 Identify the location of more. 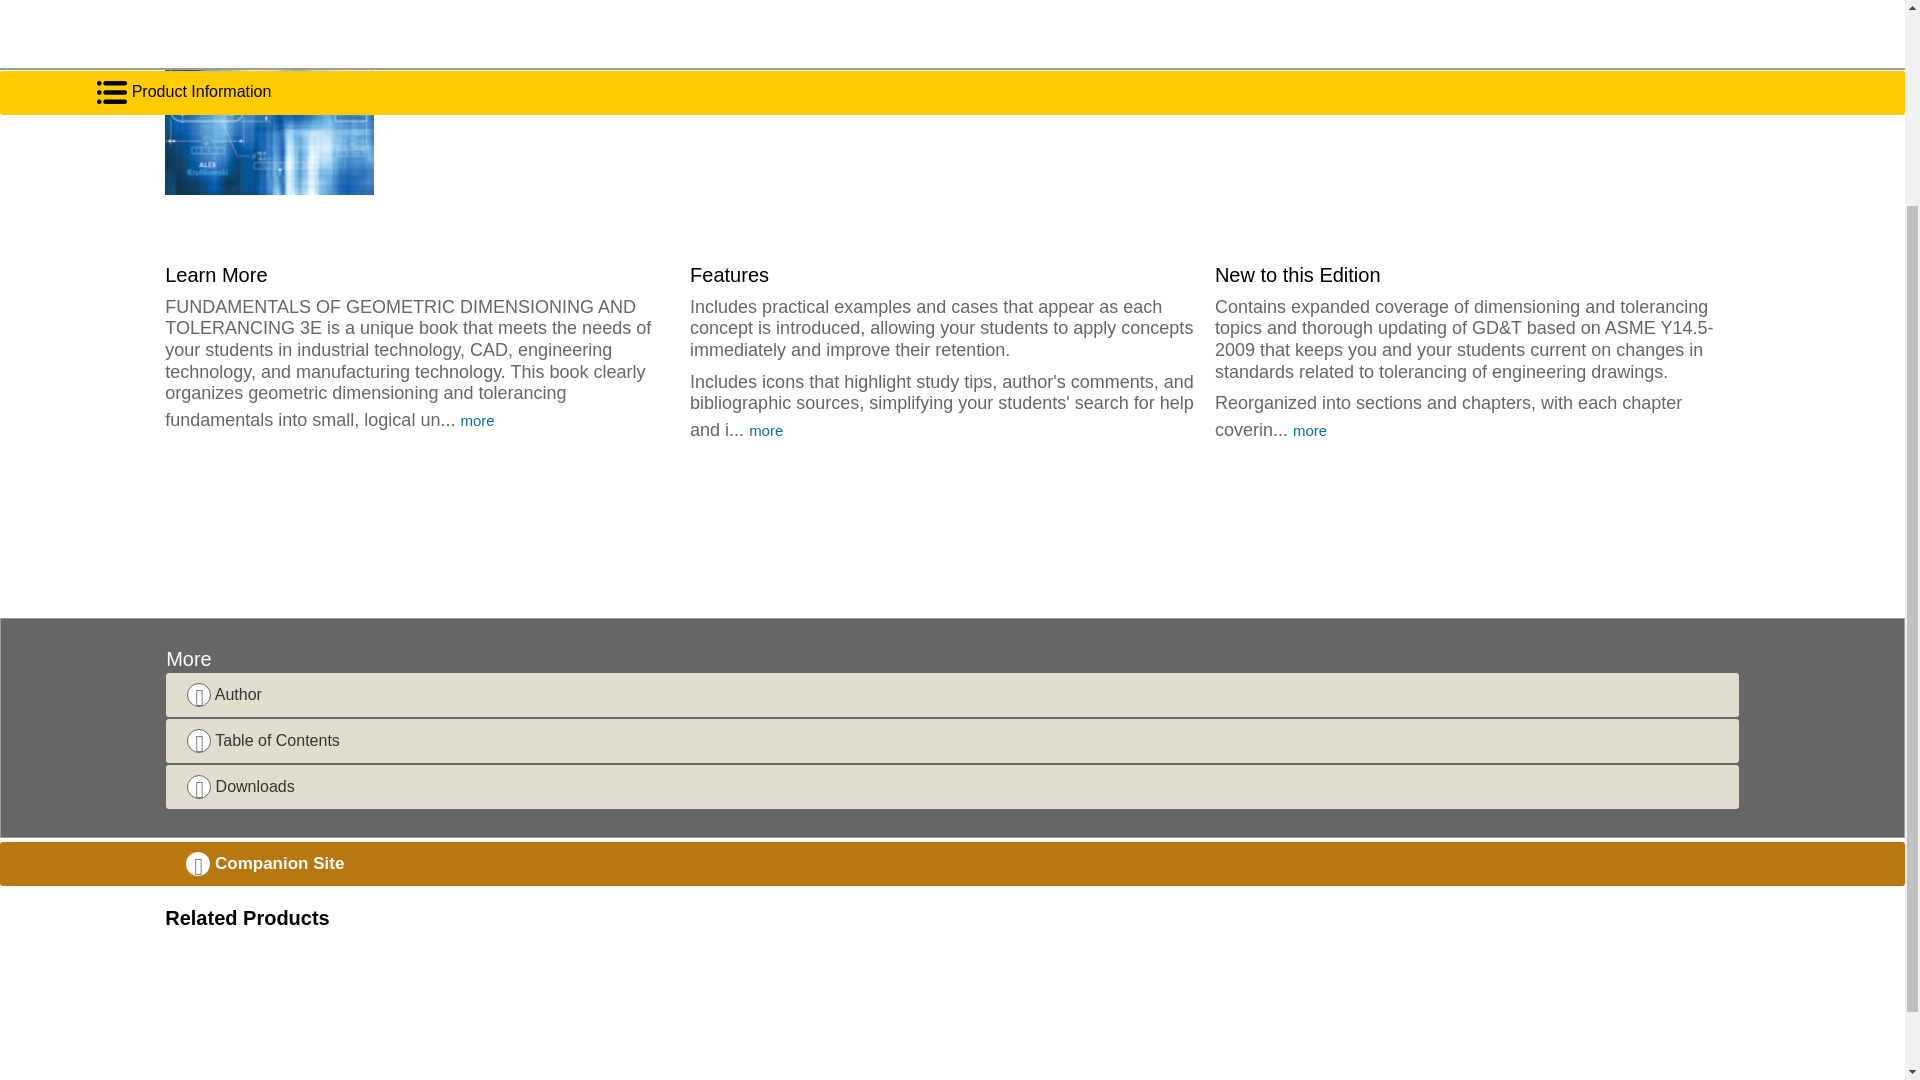
(766, 430).